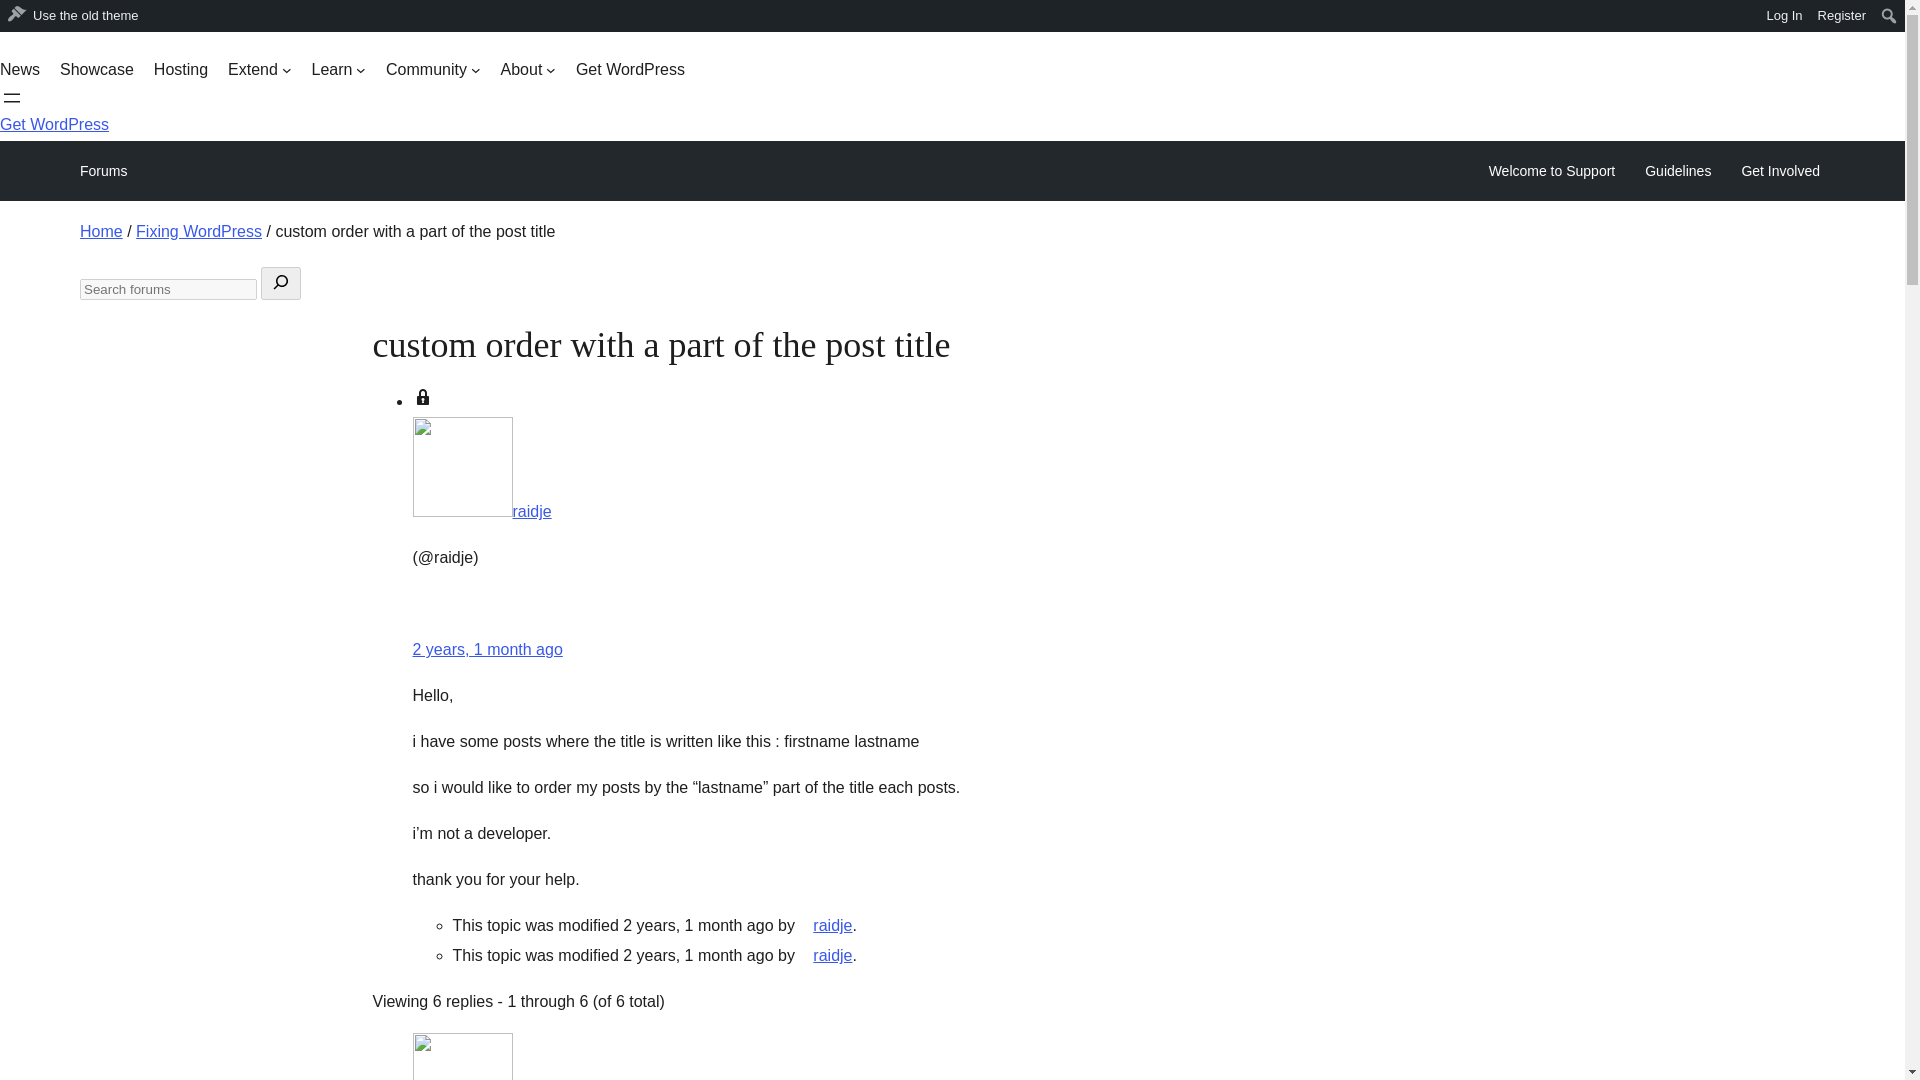 The image size is (1920, 1080). What do you see at coordinates (630, 70) in the screenshot?
I see `Get WordPress` at bounding box center [630, 70].